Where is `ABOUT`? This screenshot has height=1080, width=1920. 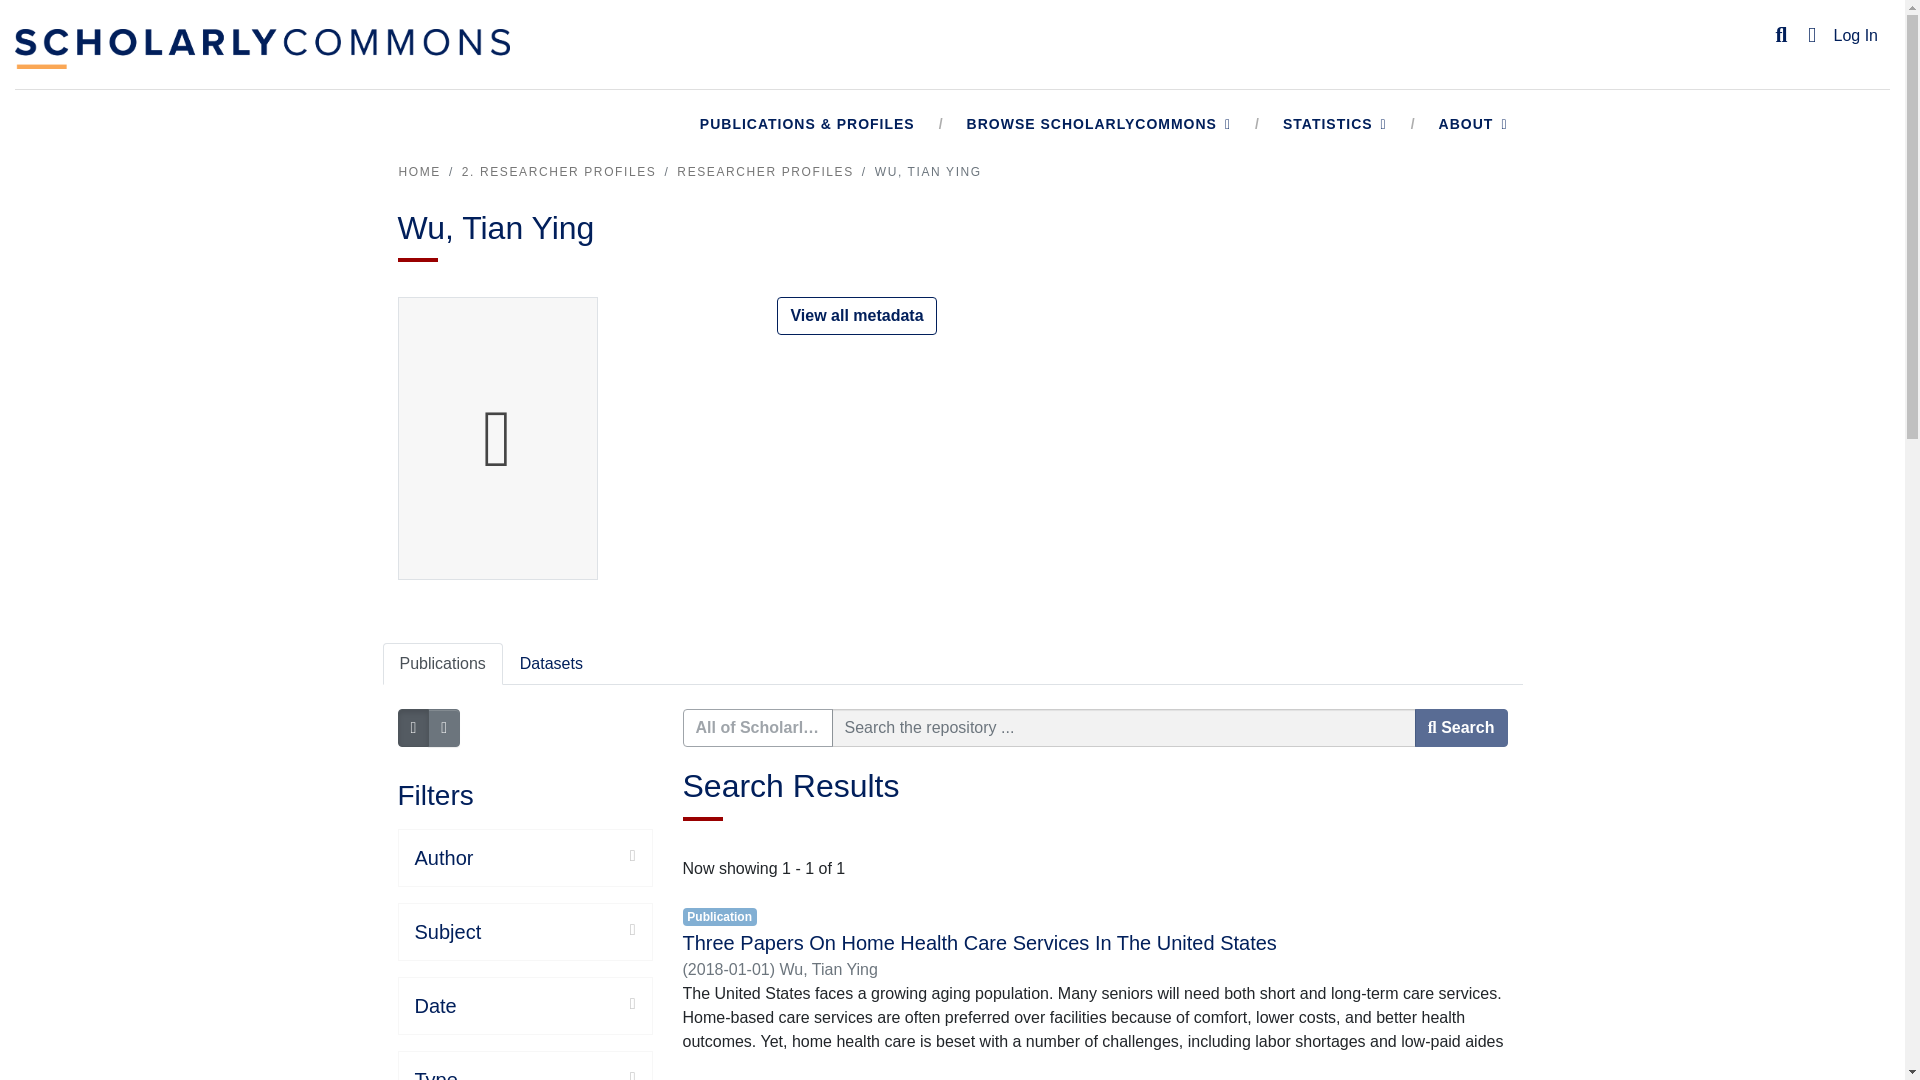 ABOUT is located at coordinates (1474, 124).